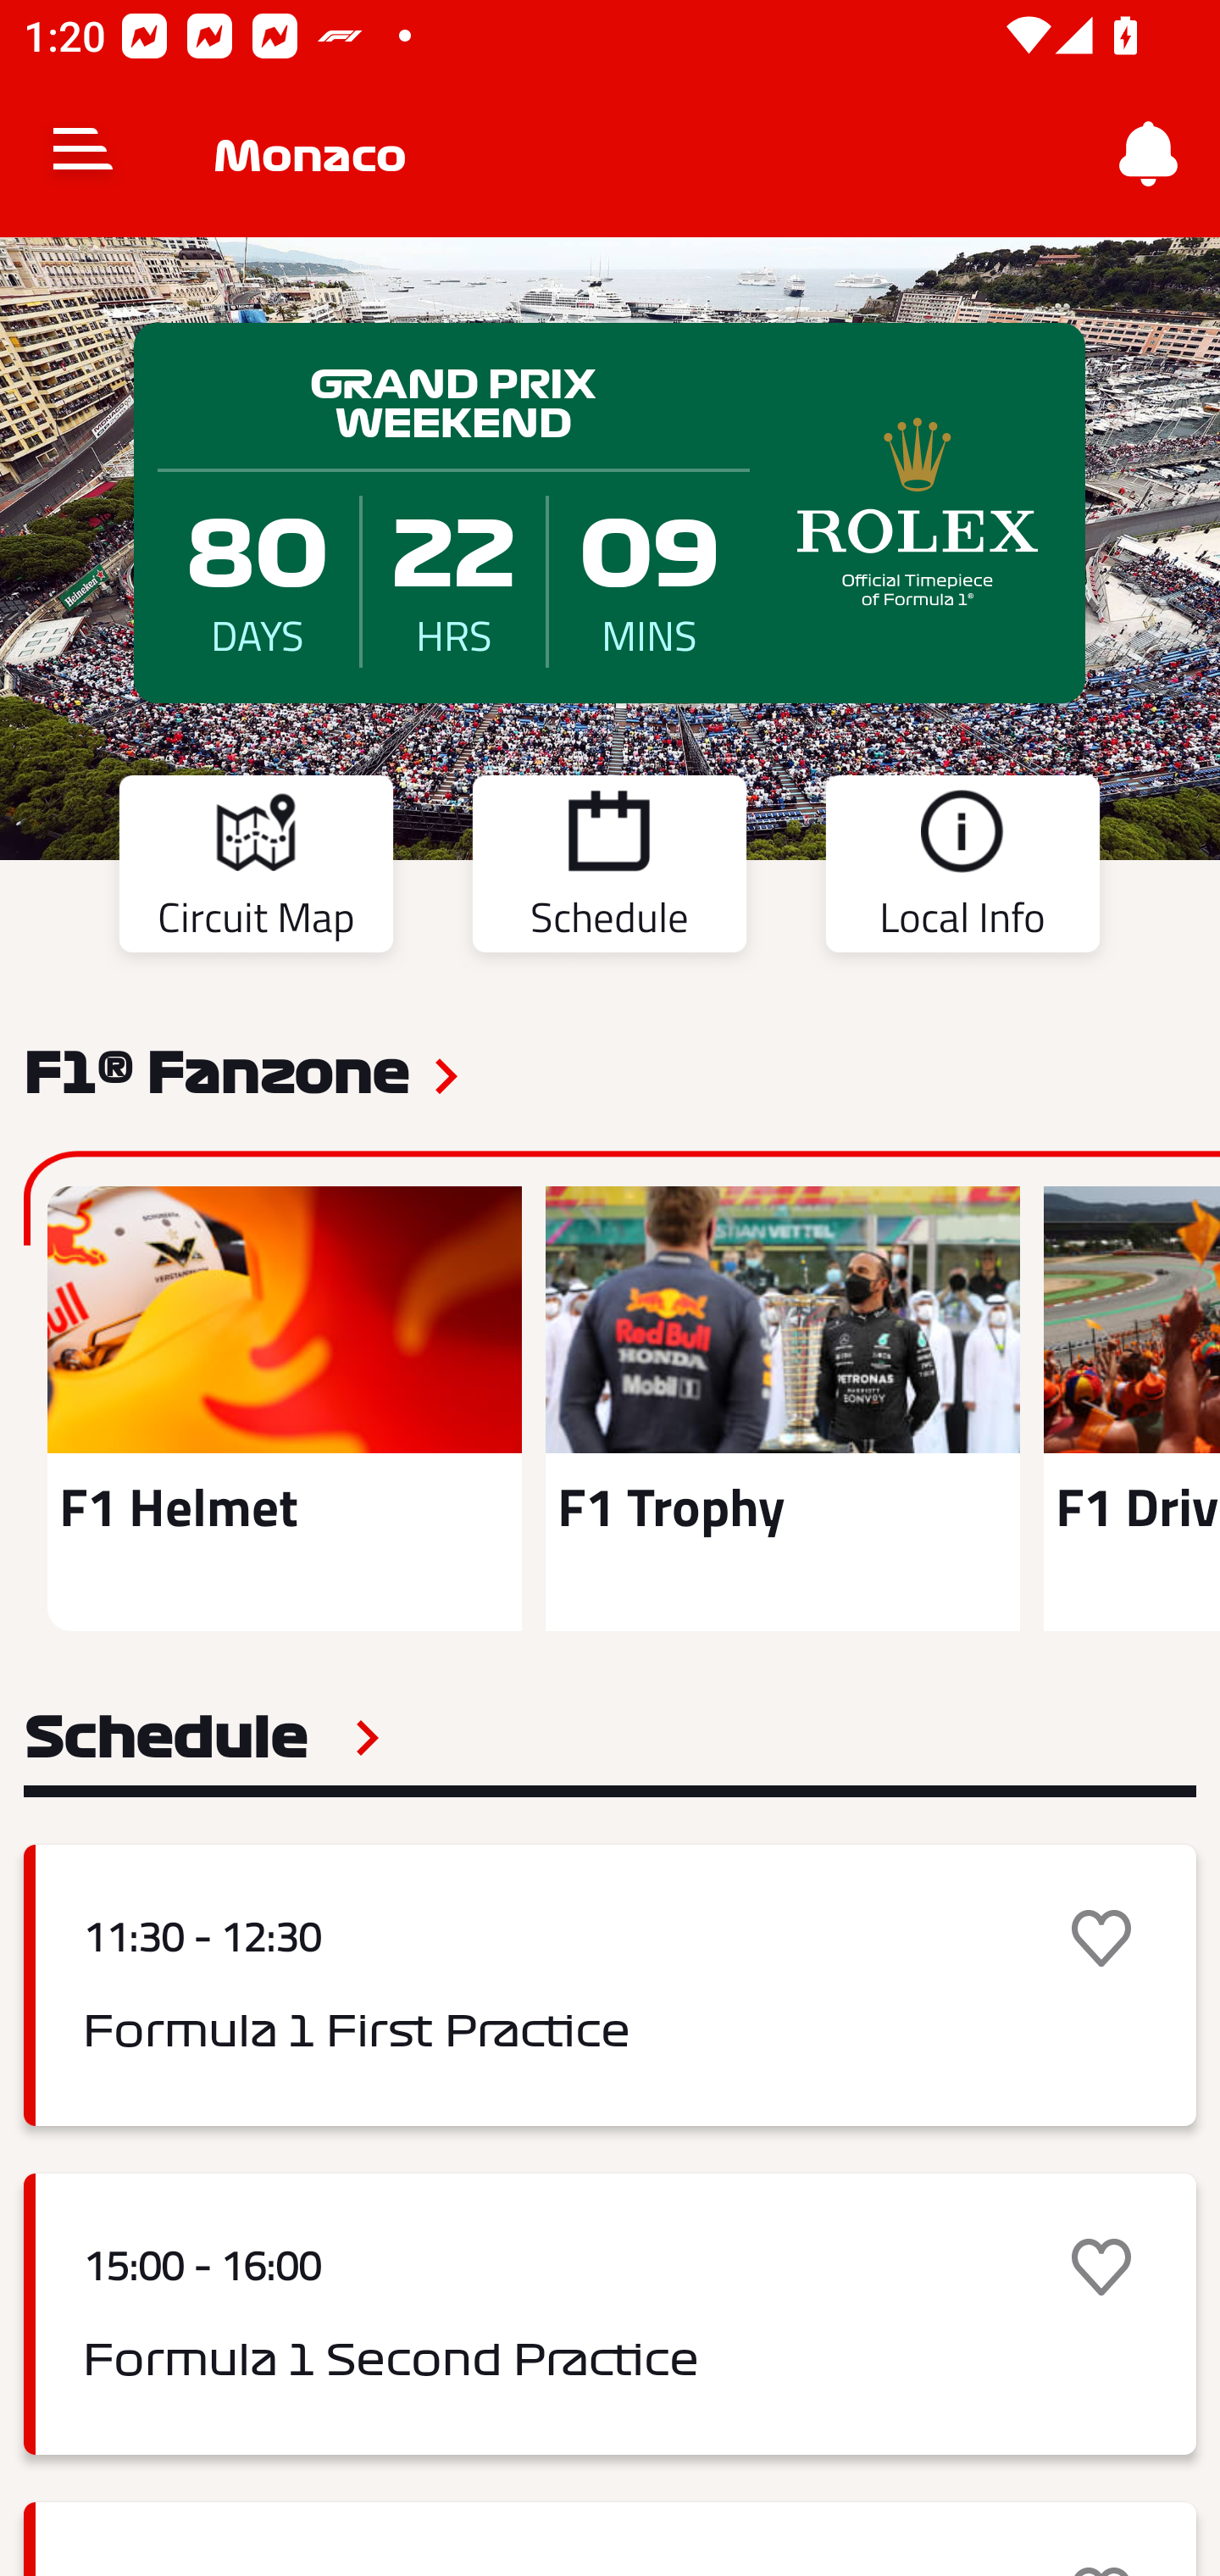 Image resolution: width=1220 pixels, height=2576 pixels. I want to click on 11:30 - 12:30 Formula 1 First Practice, so click(610, 1985).